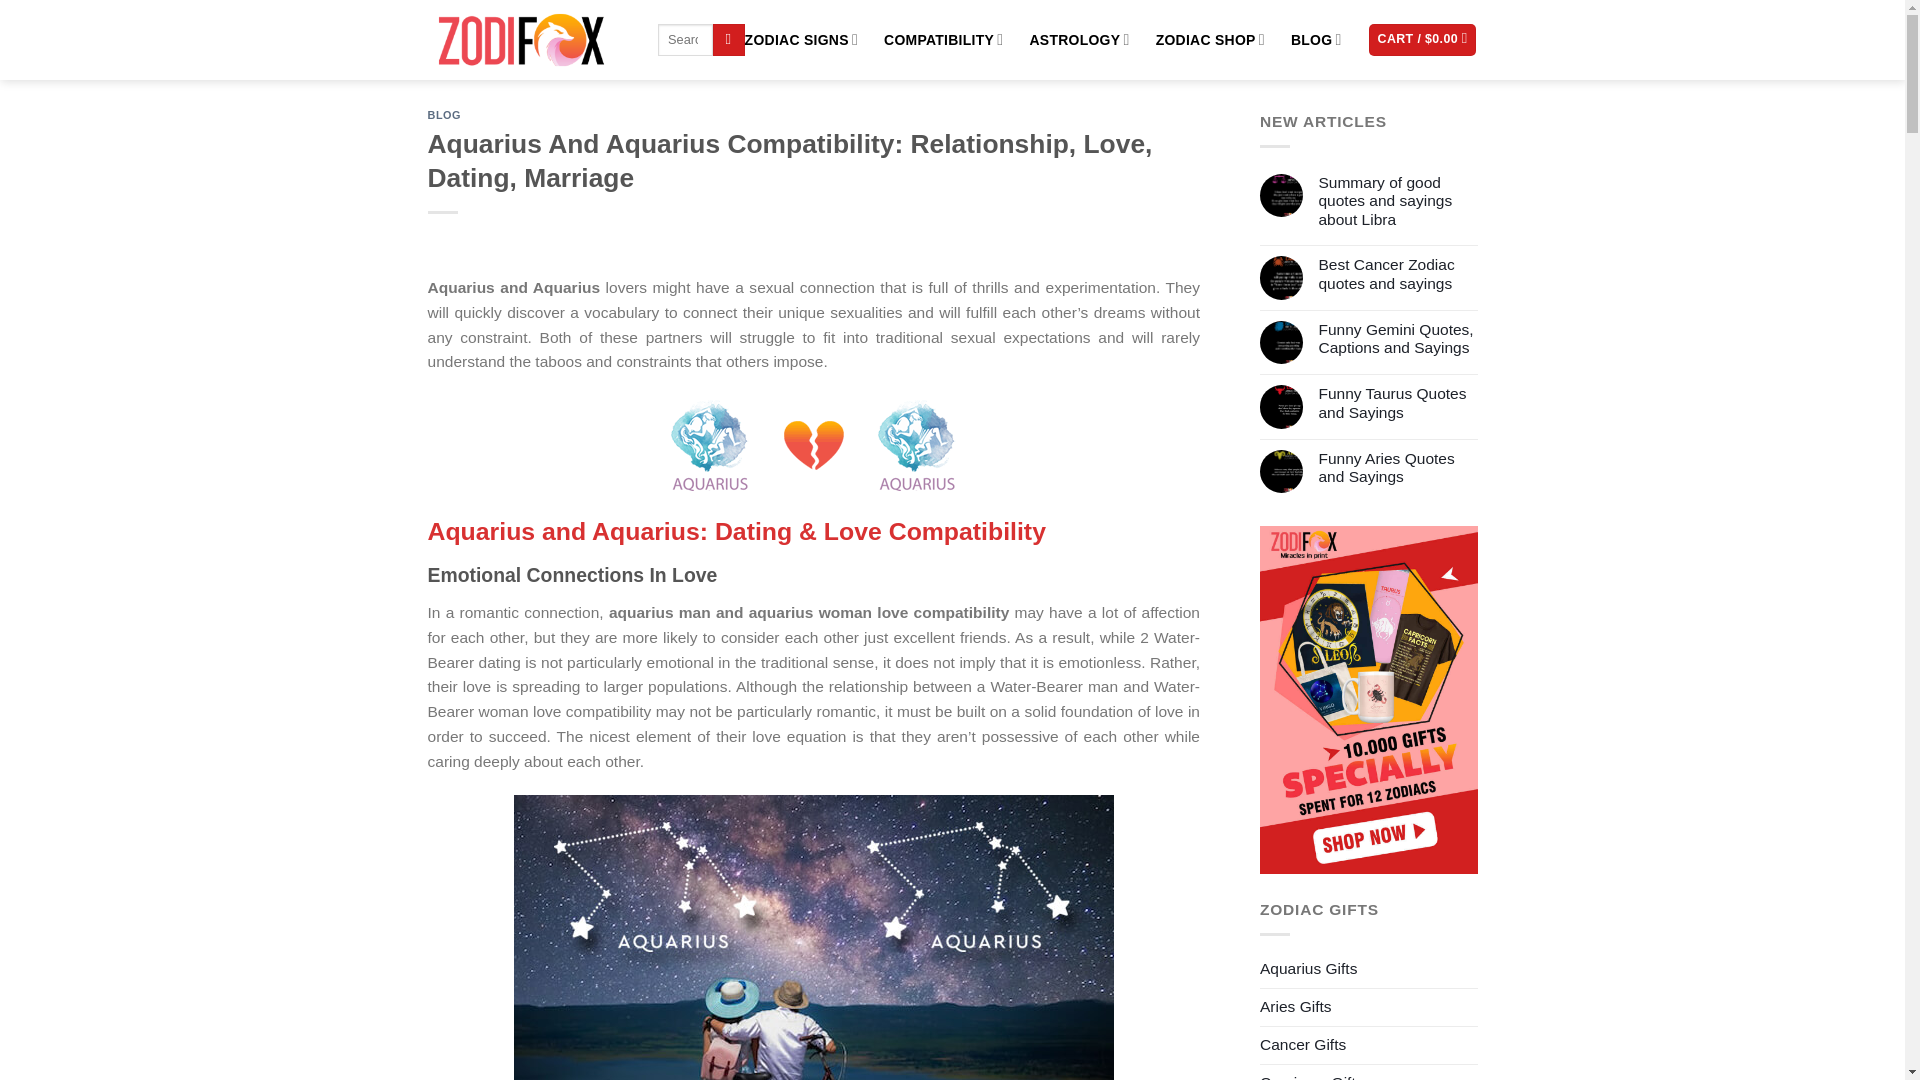 The height and width of the screenshot is (1080, 1920). What do you see at coordinates (1396, 202) in the screenshot?
I see `Summary of good quotes and sayings about Libra` at bounding box center [1396, 202].